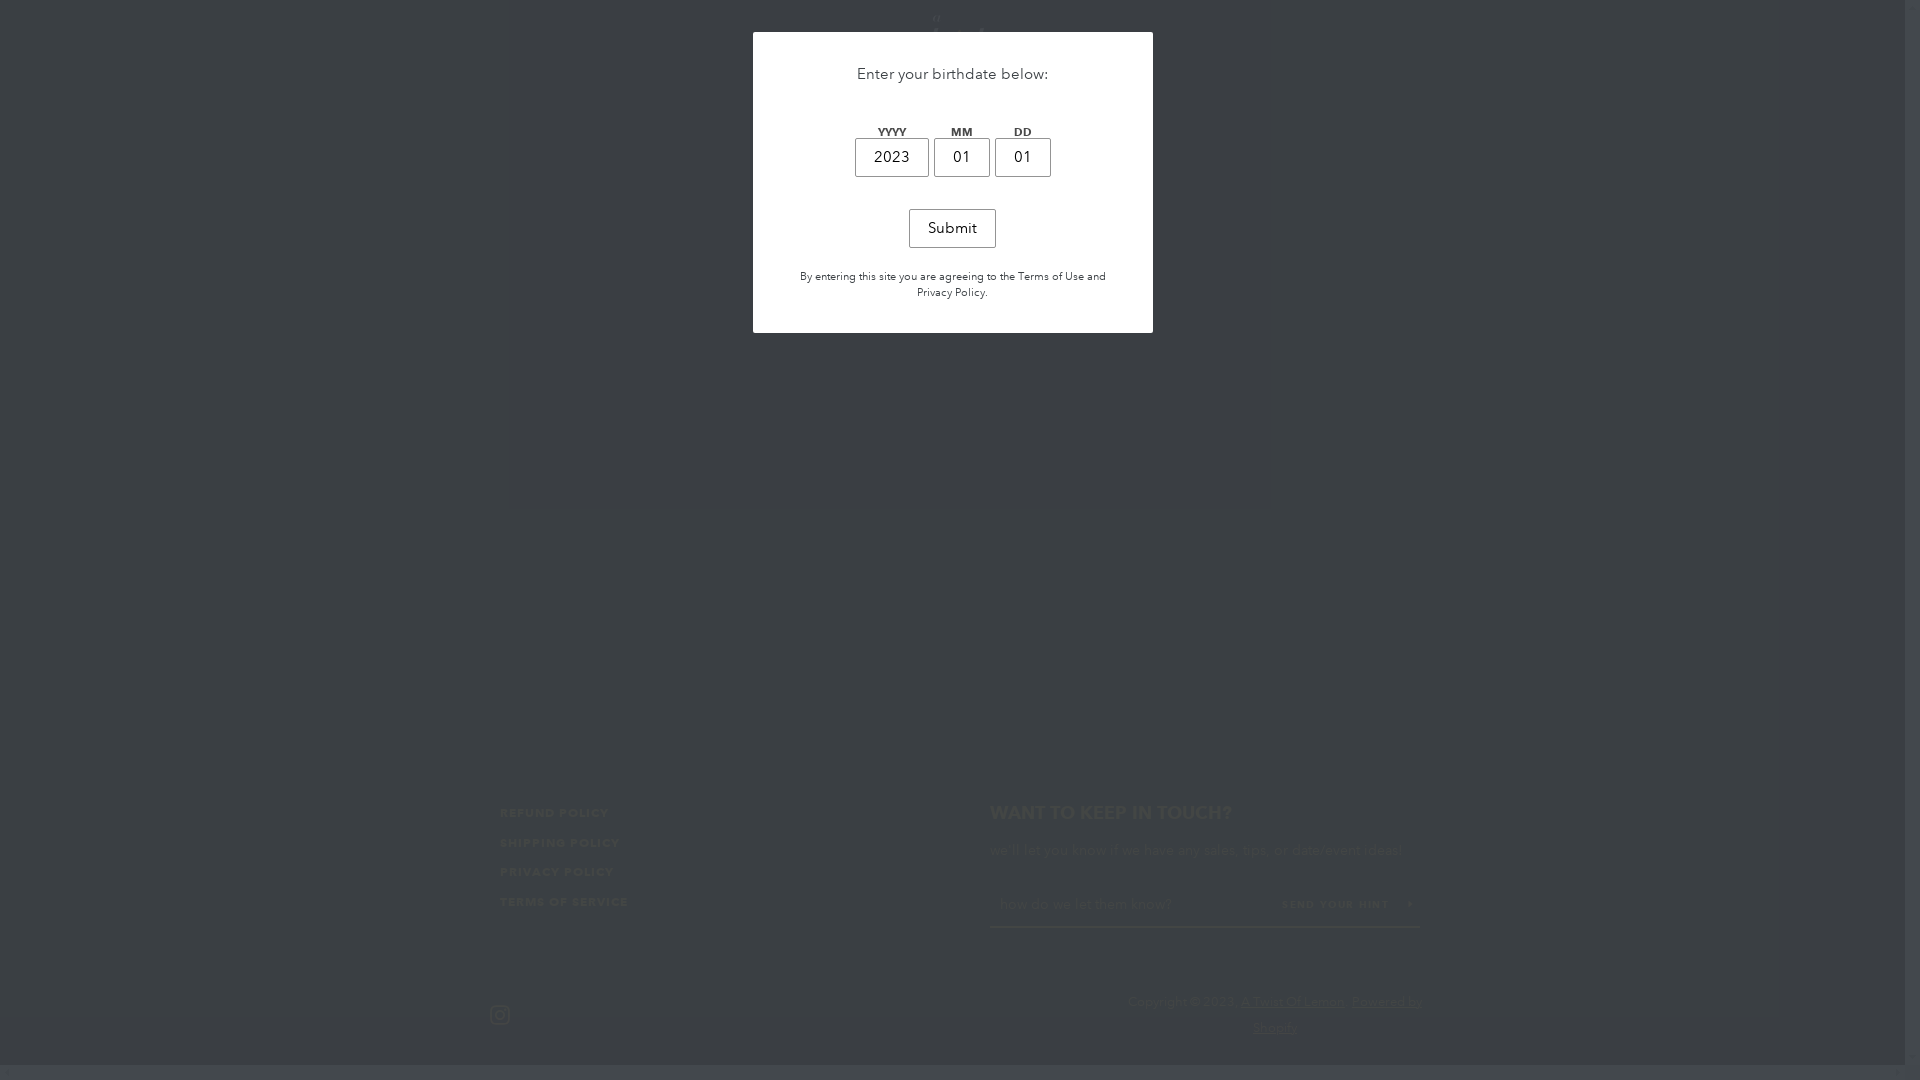  I want to click on VIEW CART, so click(1405, 40).